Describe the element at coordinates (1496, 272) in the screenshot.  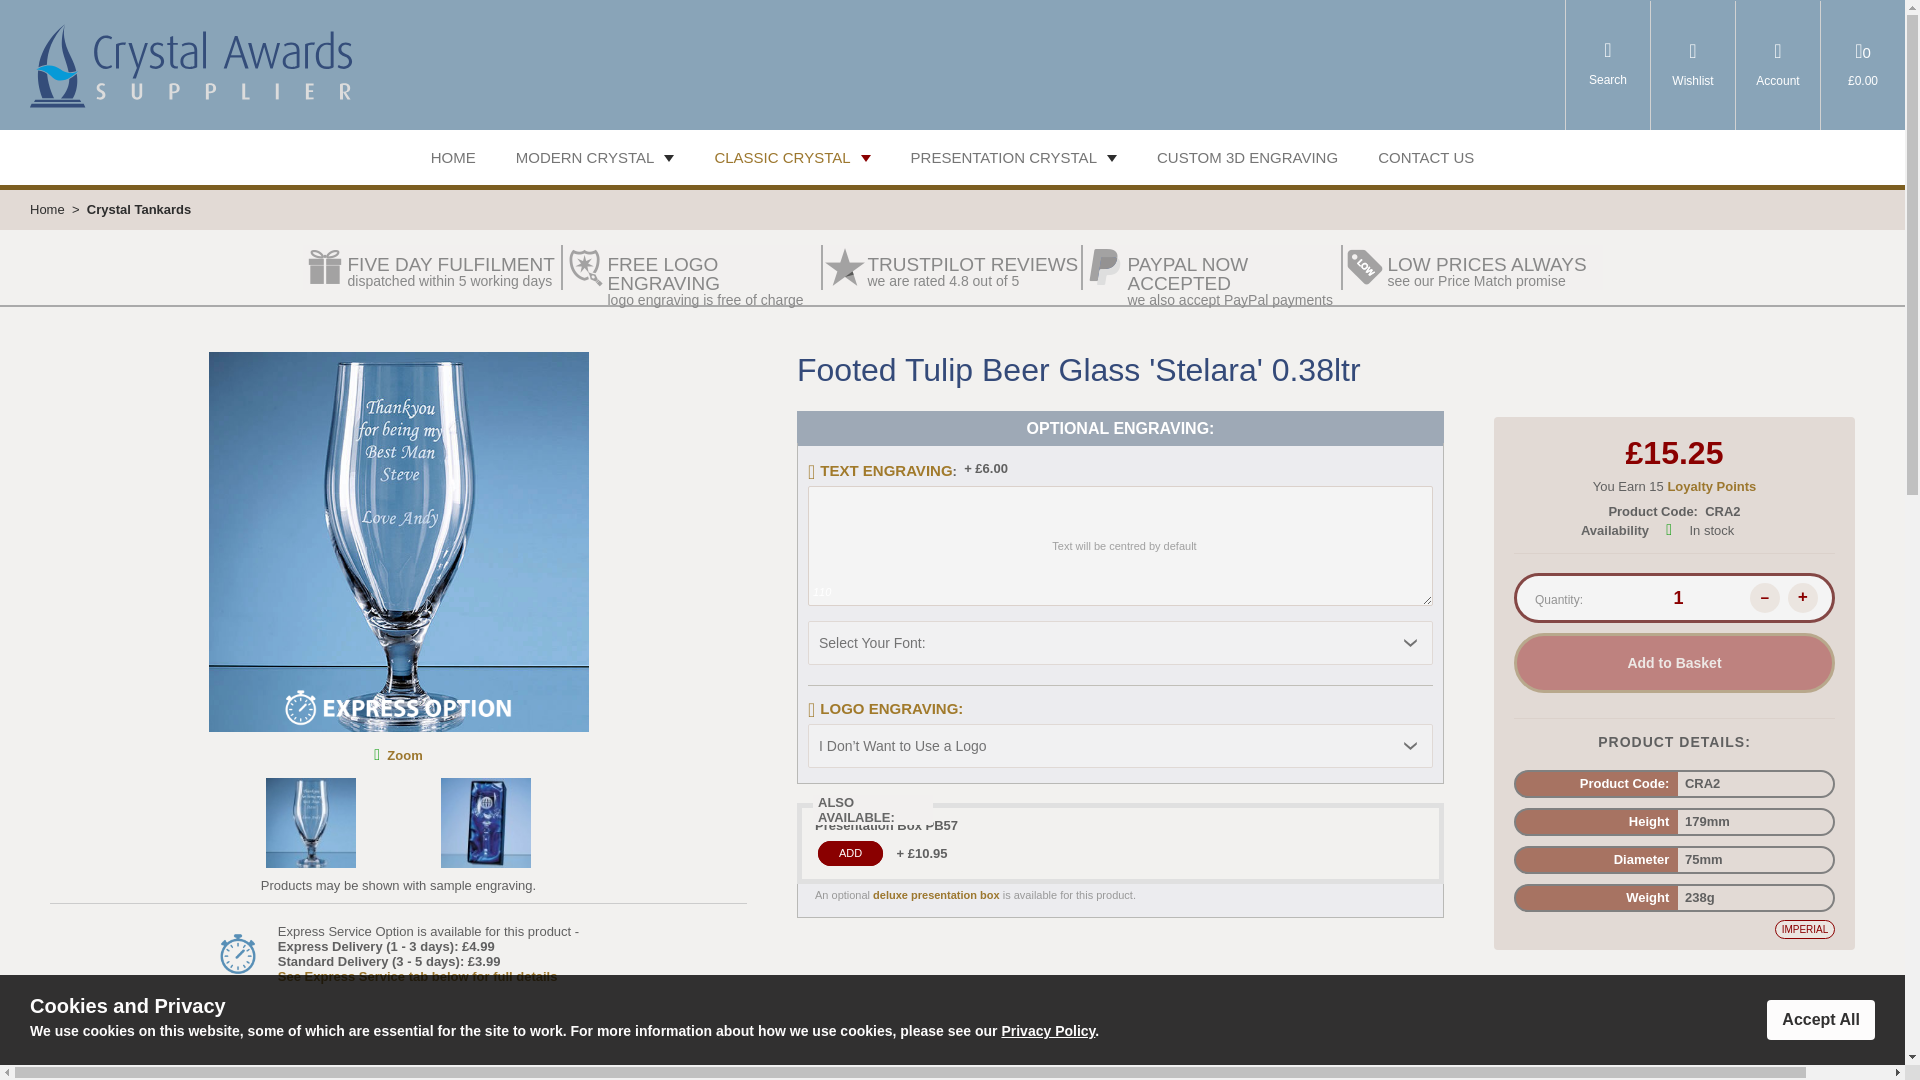
I see `deluxe presentation box` at that location.